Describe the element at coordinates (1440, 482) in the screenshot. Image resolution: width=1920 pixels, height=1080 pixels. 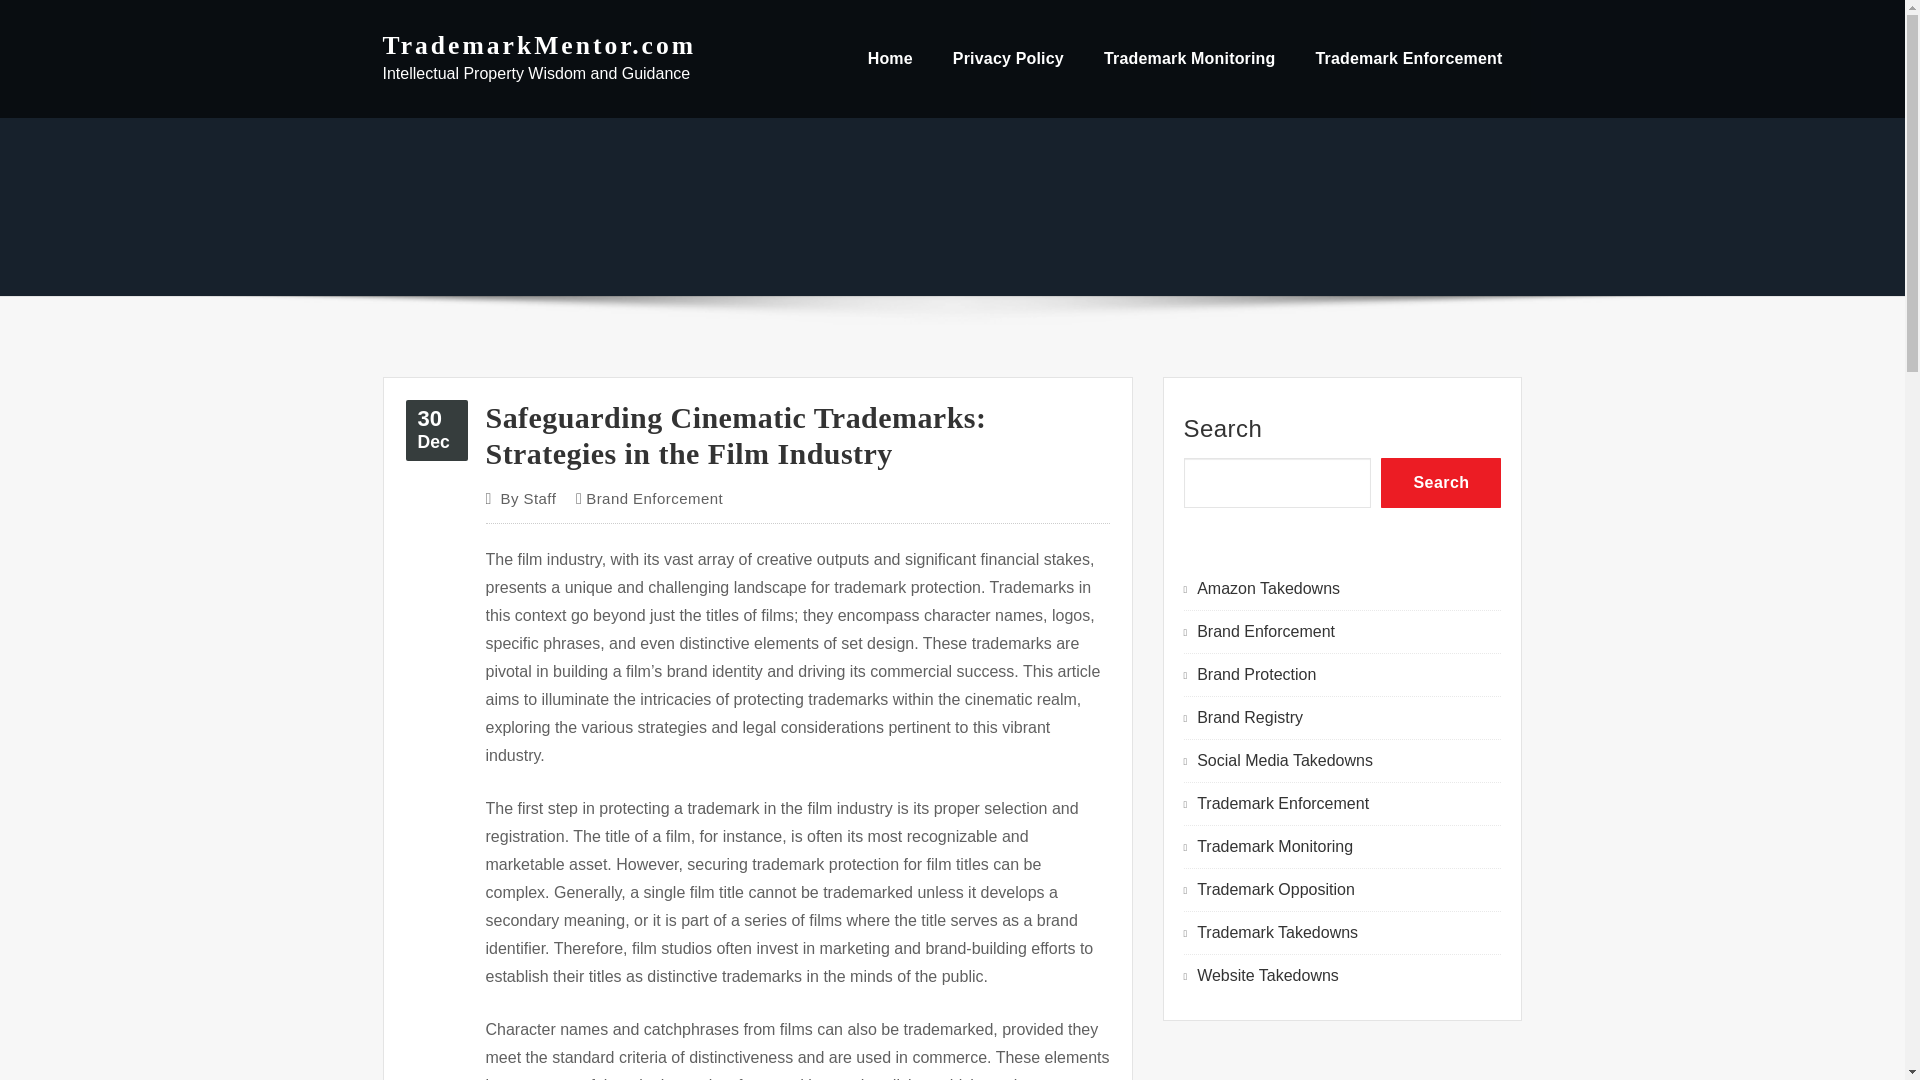
I see `Search` at that location.